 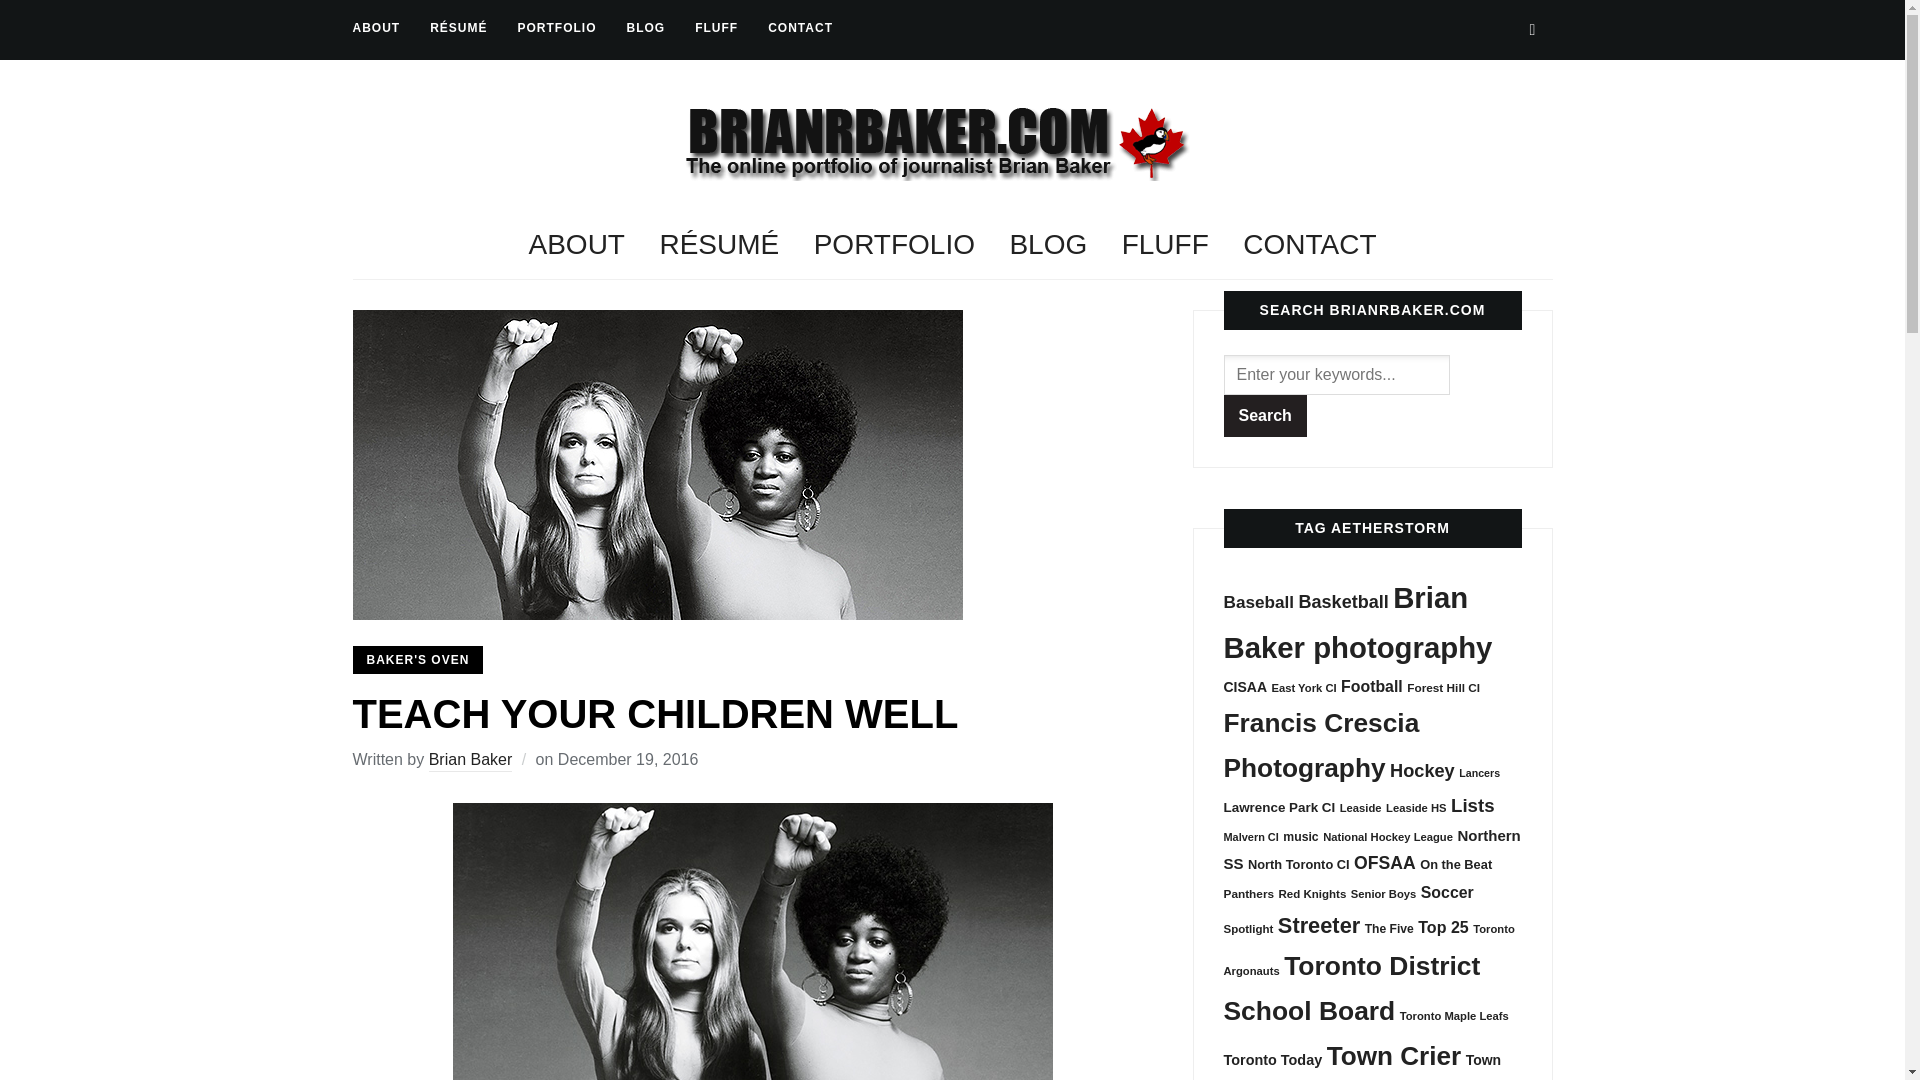 What do you see at coordinates (375, 28) in the screenshot?
I see `ABOUT` at bounding box center [375, 28].